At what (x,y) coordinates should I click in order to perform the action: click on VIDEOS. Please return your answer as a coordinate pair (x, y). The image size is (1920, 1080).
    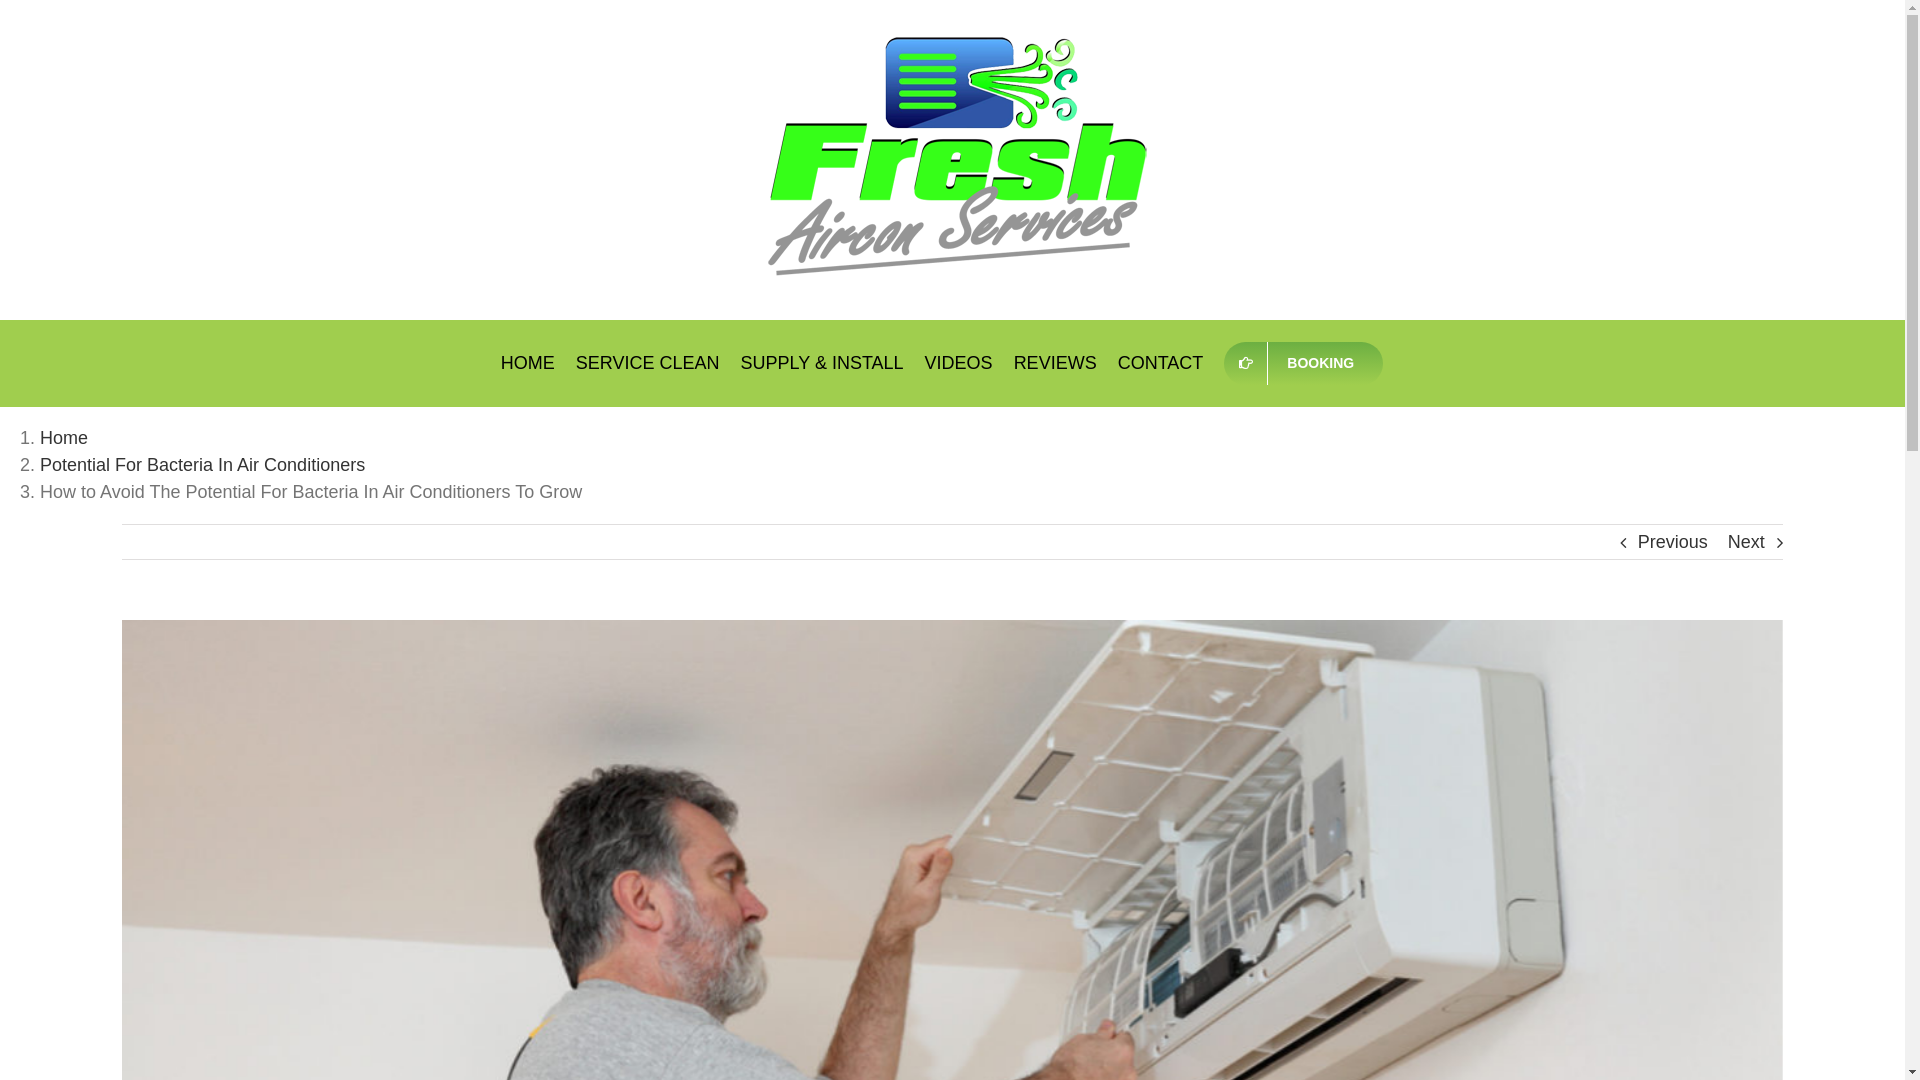
    Looking at the image, I should click on (959, 363).